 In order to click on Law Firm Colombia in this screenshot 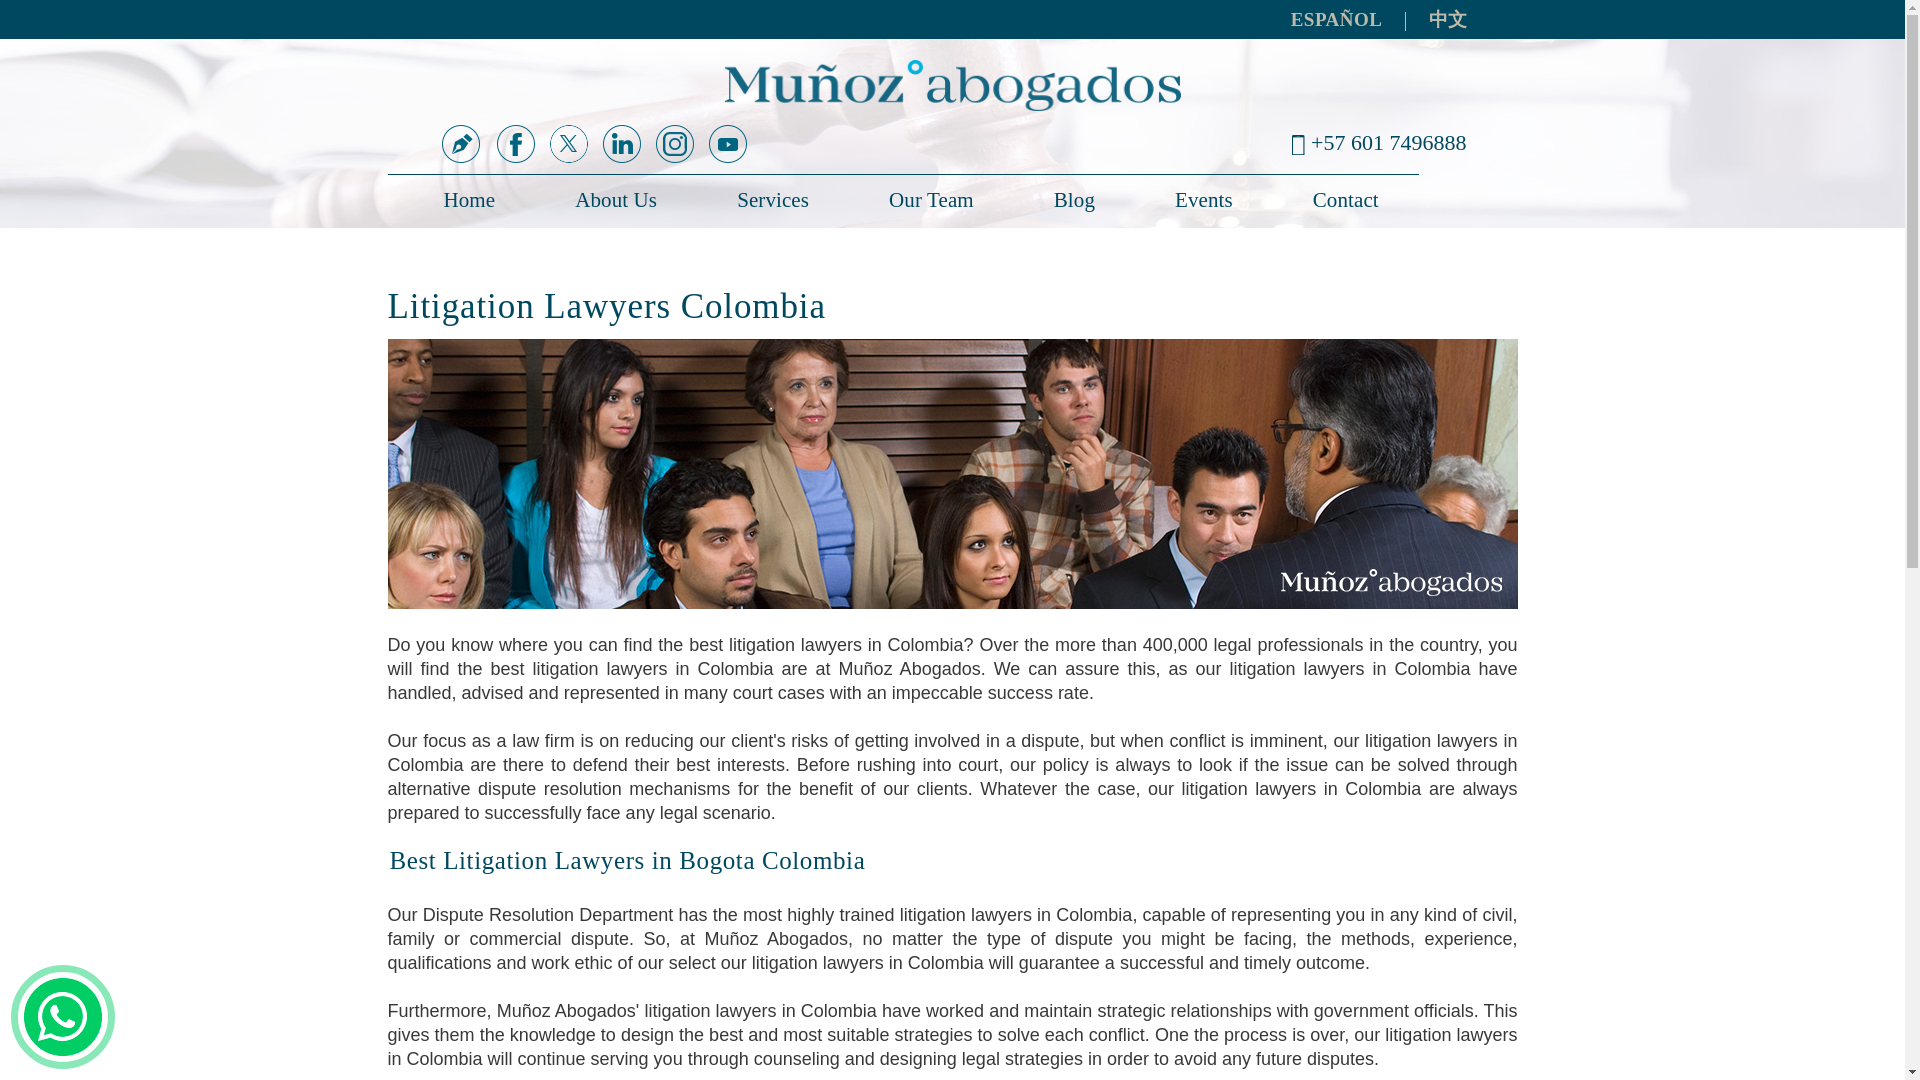, I will do `click(461, 200)`.